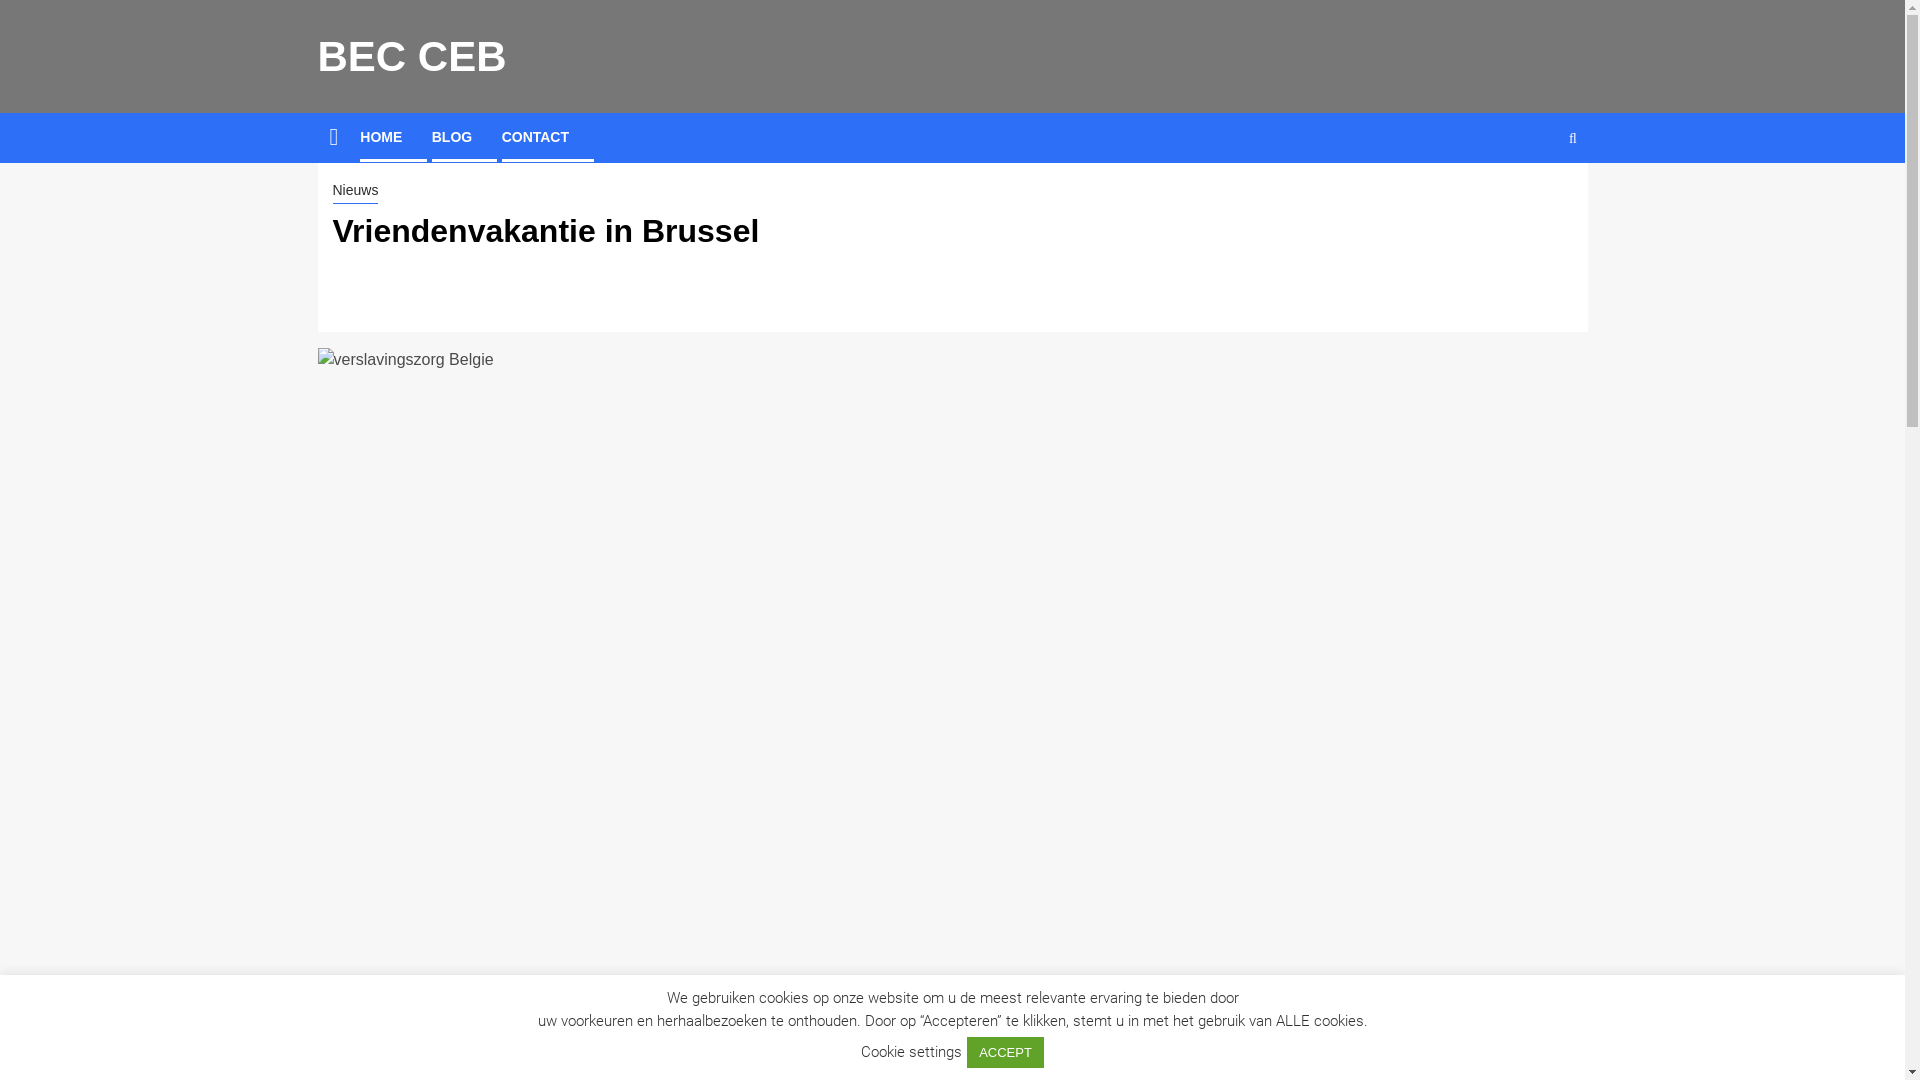 This screenshot has width=1920, height=1080. What do you see at coordinates (1534, 199) in the screenshot?
I see `Zoeken` at bounding box center [1534, 199].